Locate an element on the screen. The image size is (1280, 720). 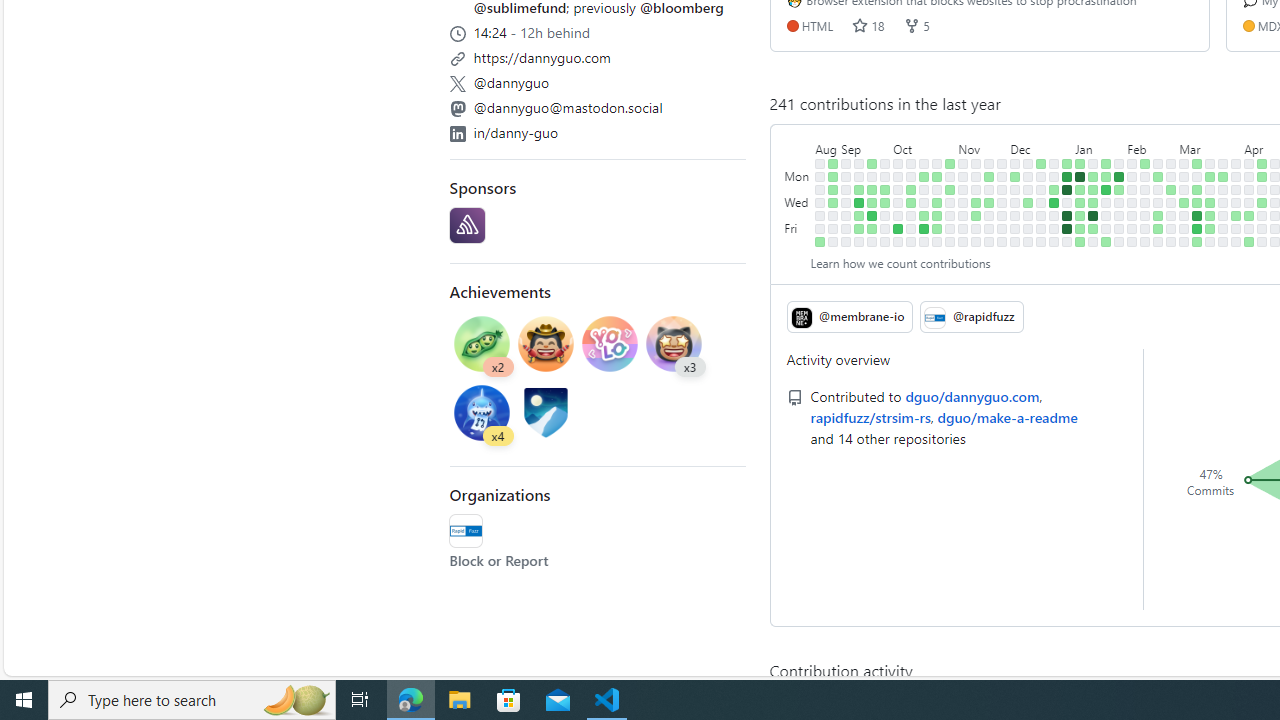
No contributions on March 29th. is located at coordinates (1223, 228).